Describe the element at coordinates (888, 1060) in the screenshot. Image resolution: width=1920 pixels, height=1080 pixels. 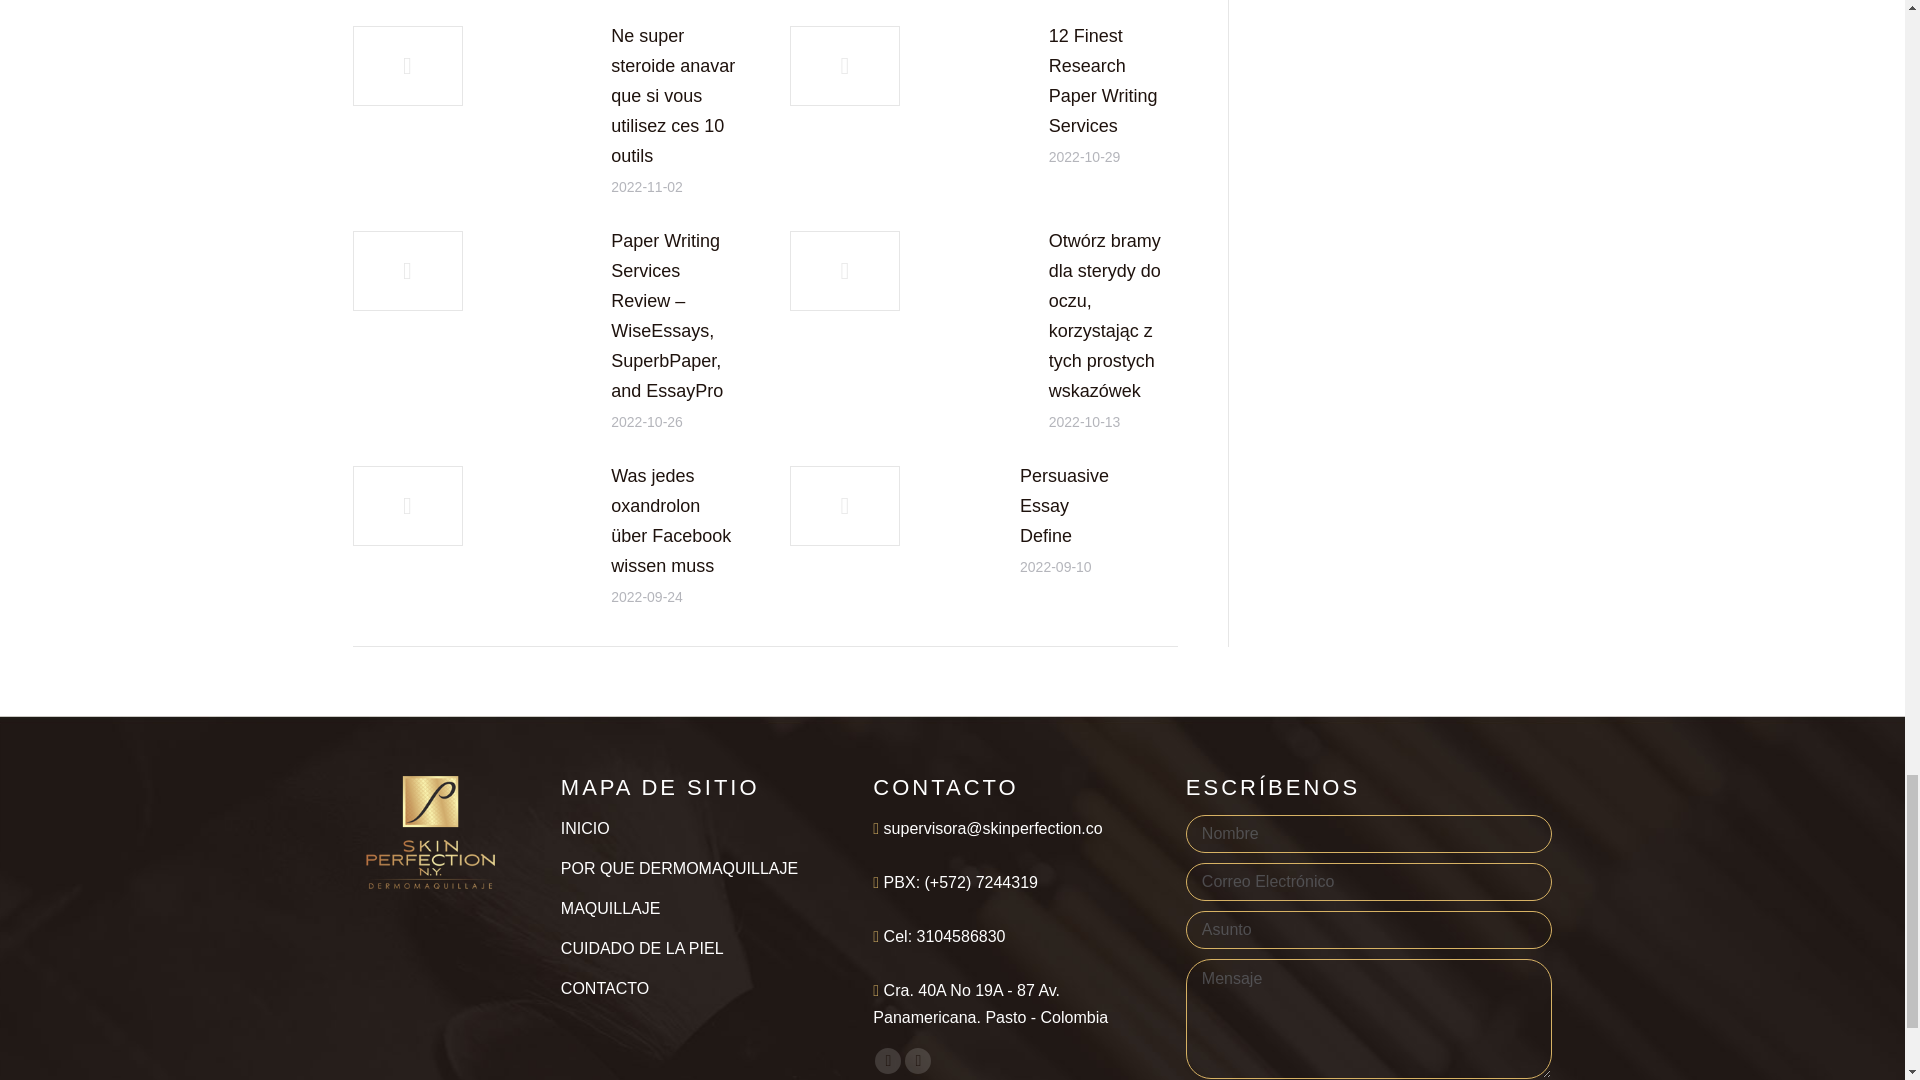
I see `Facebook` at that location.